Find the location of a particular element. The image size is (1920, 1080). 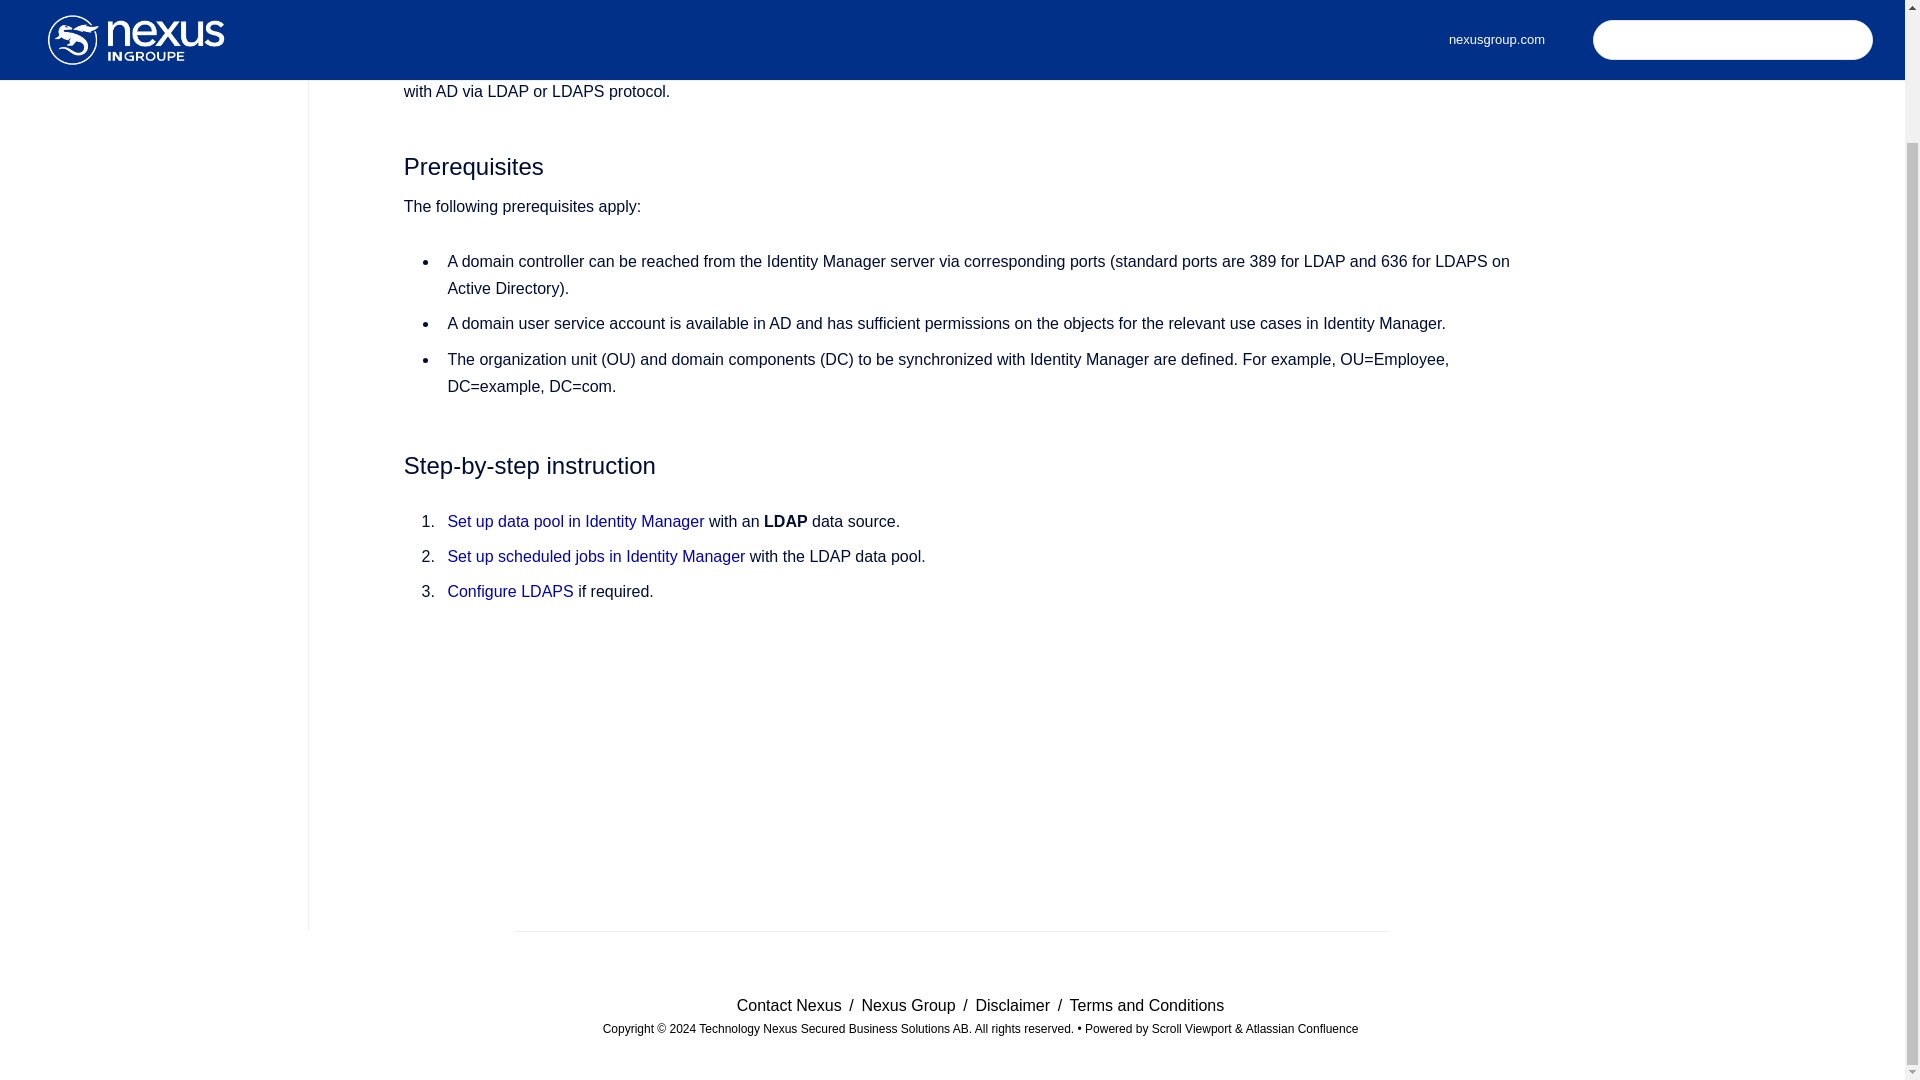

Set up scheduled jobs in Identity Manager is located at coordinates (596, 556).